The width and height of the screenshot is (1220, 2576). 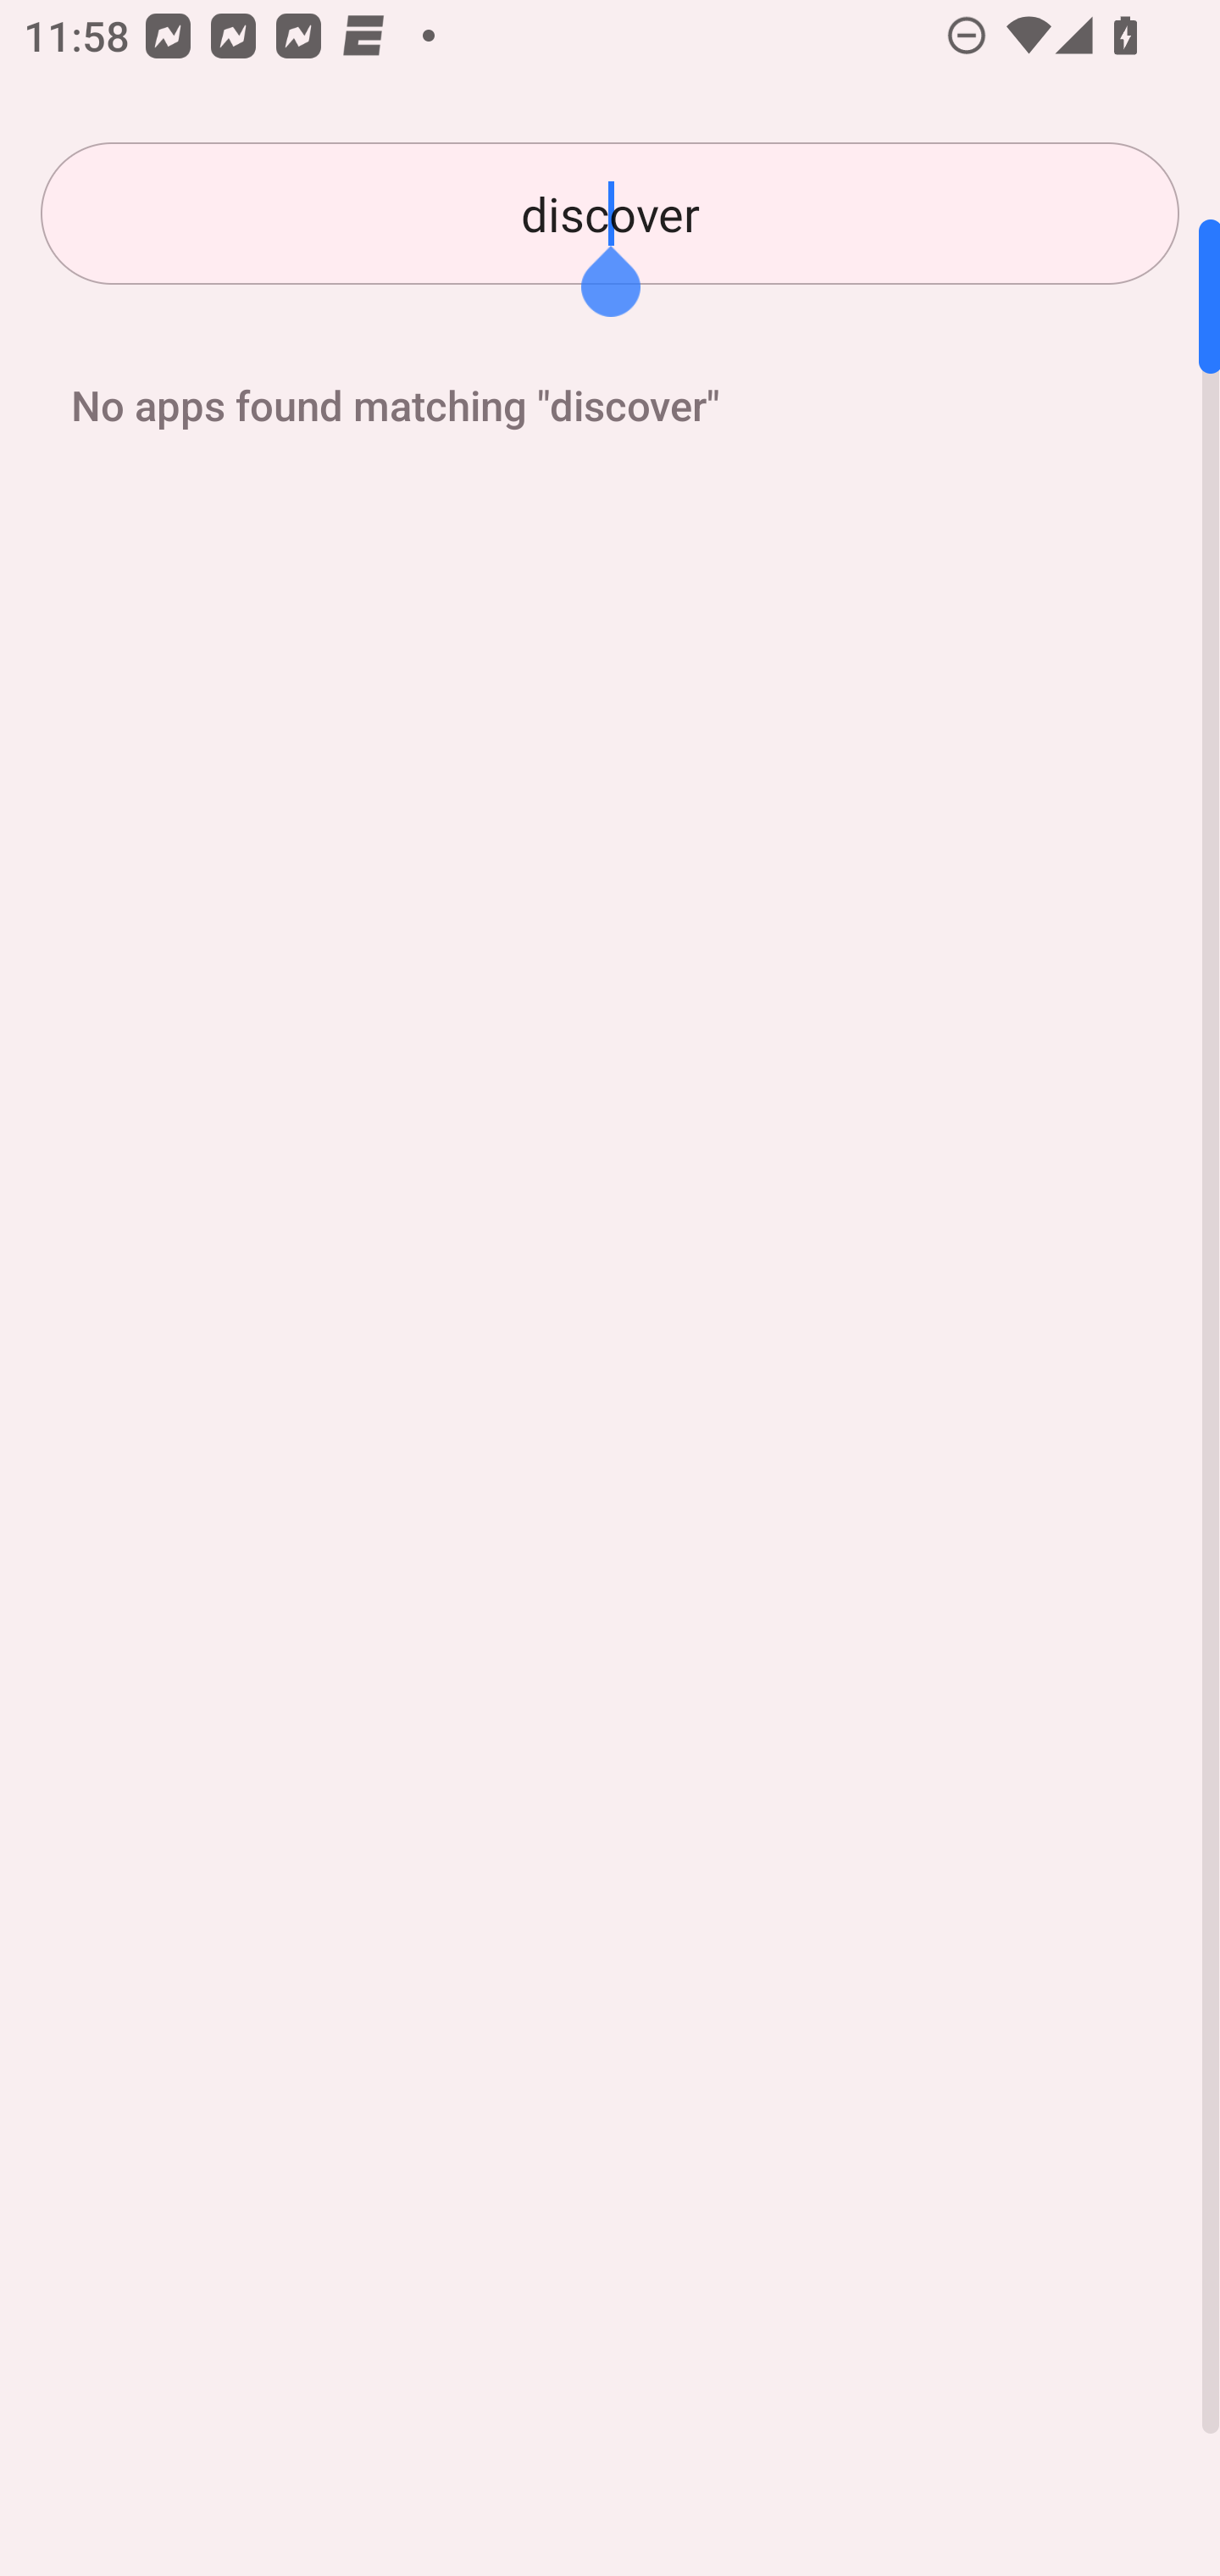 I want to click on discover, so click(x=610, y=214).